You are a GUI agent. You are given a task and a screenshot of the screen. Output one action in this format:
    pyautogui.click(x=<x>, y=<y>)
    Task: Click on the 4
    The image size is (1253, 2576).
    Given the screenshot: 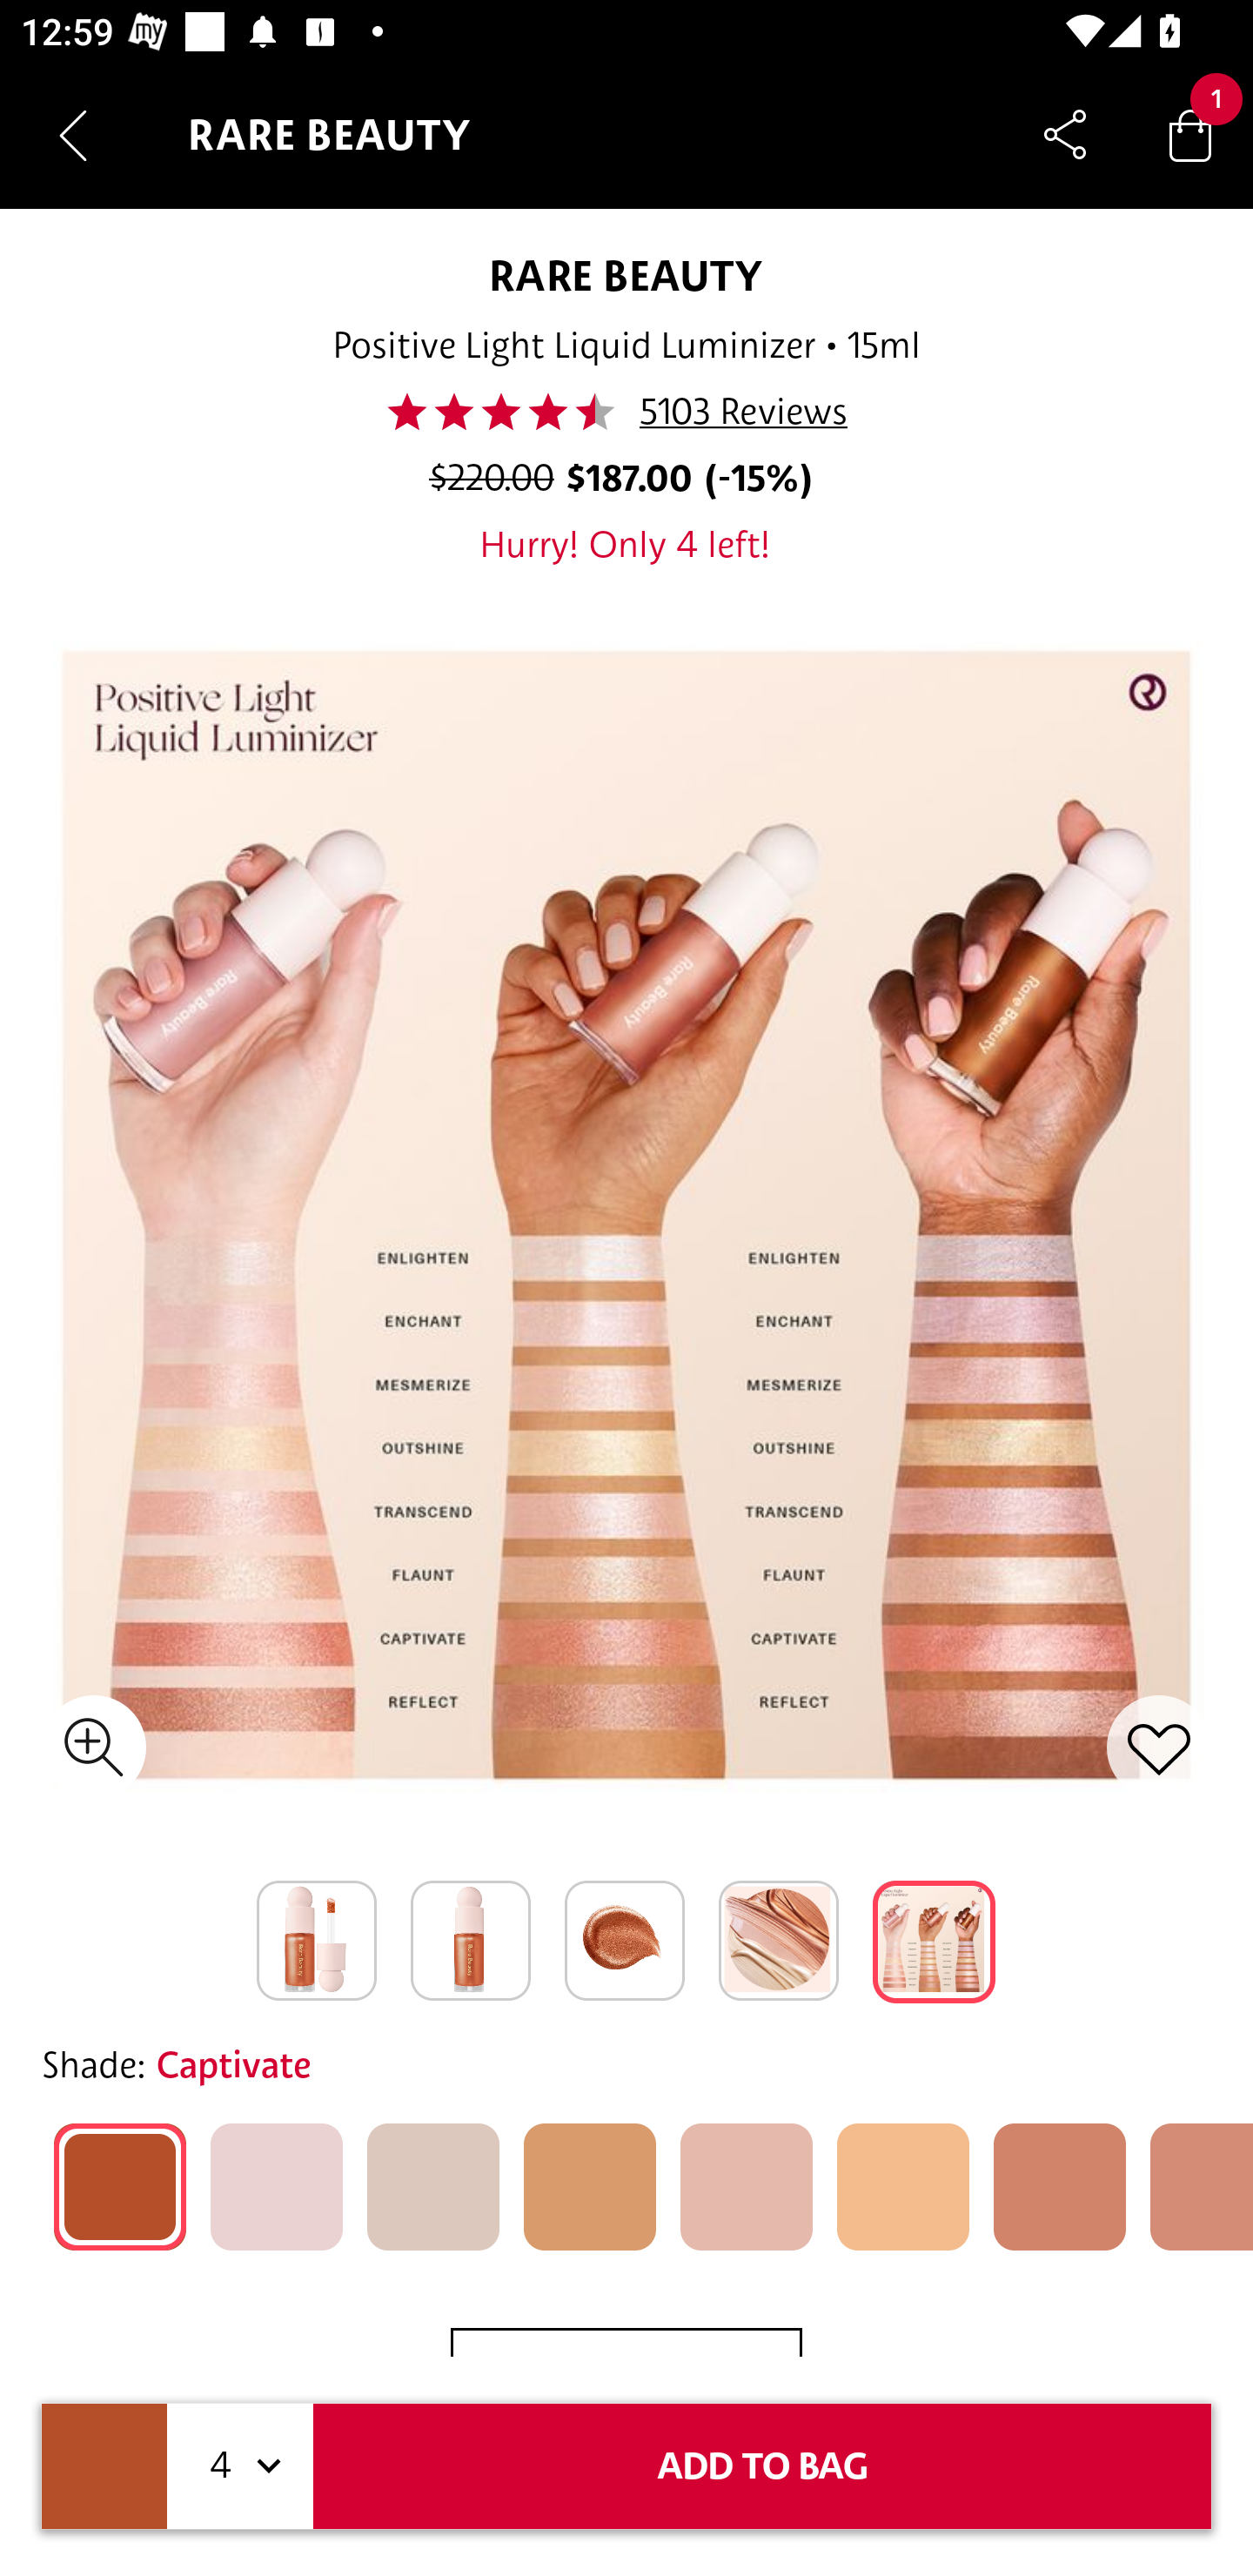 What is the action you would take?
    pyautogui.click(x=240, y=2466)
    